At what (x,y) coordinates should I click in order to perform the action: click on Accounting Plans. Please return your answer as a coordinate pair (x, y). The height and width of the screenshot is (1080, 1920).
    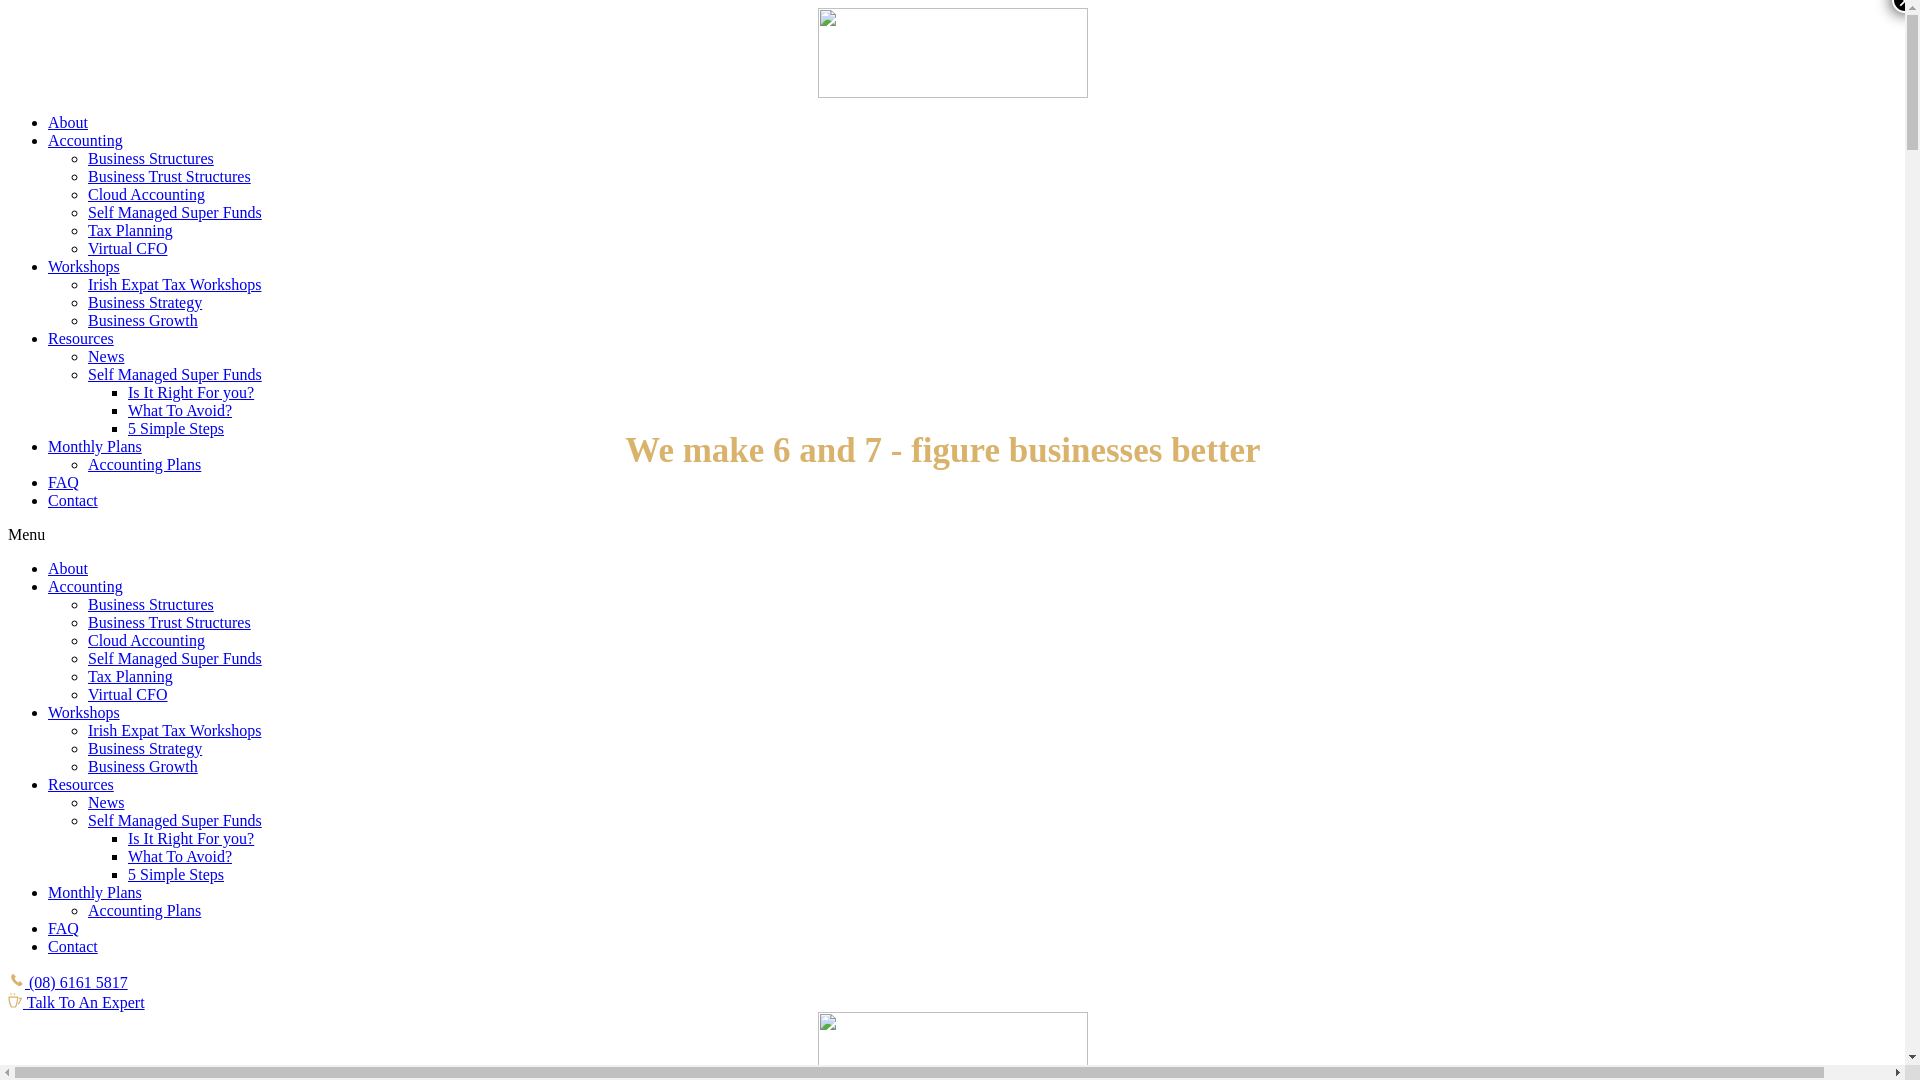
    Looking at the image, I should click on (144, 464).